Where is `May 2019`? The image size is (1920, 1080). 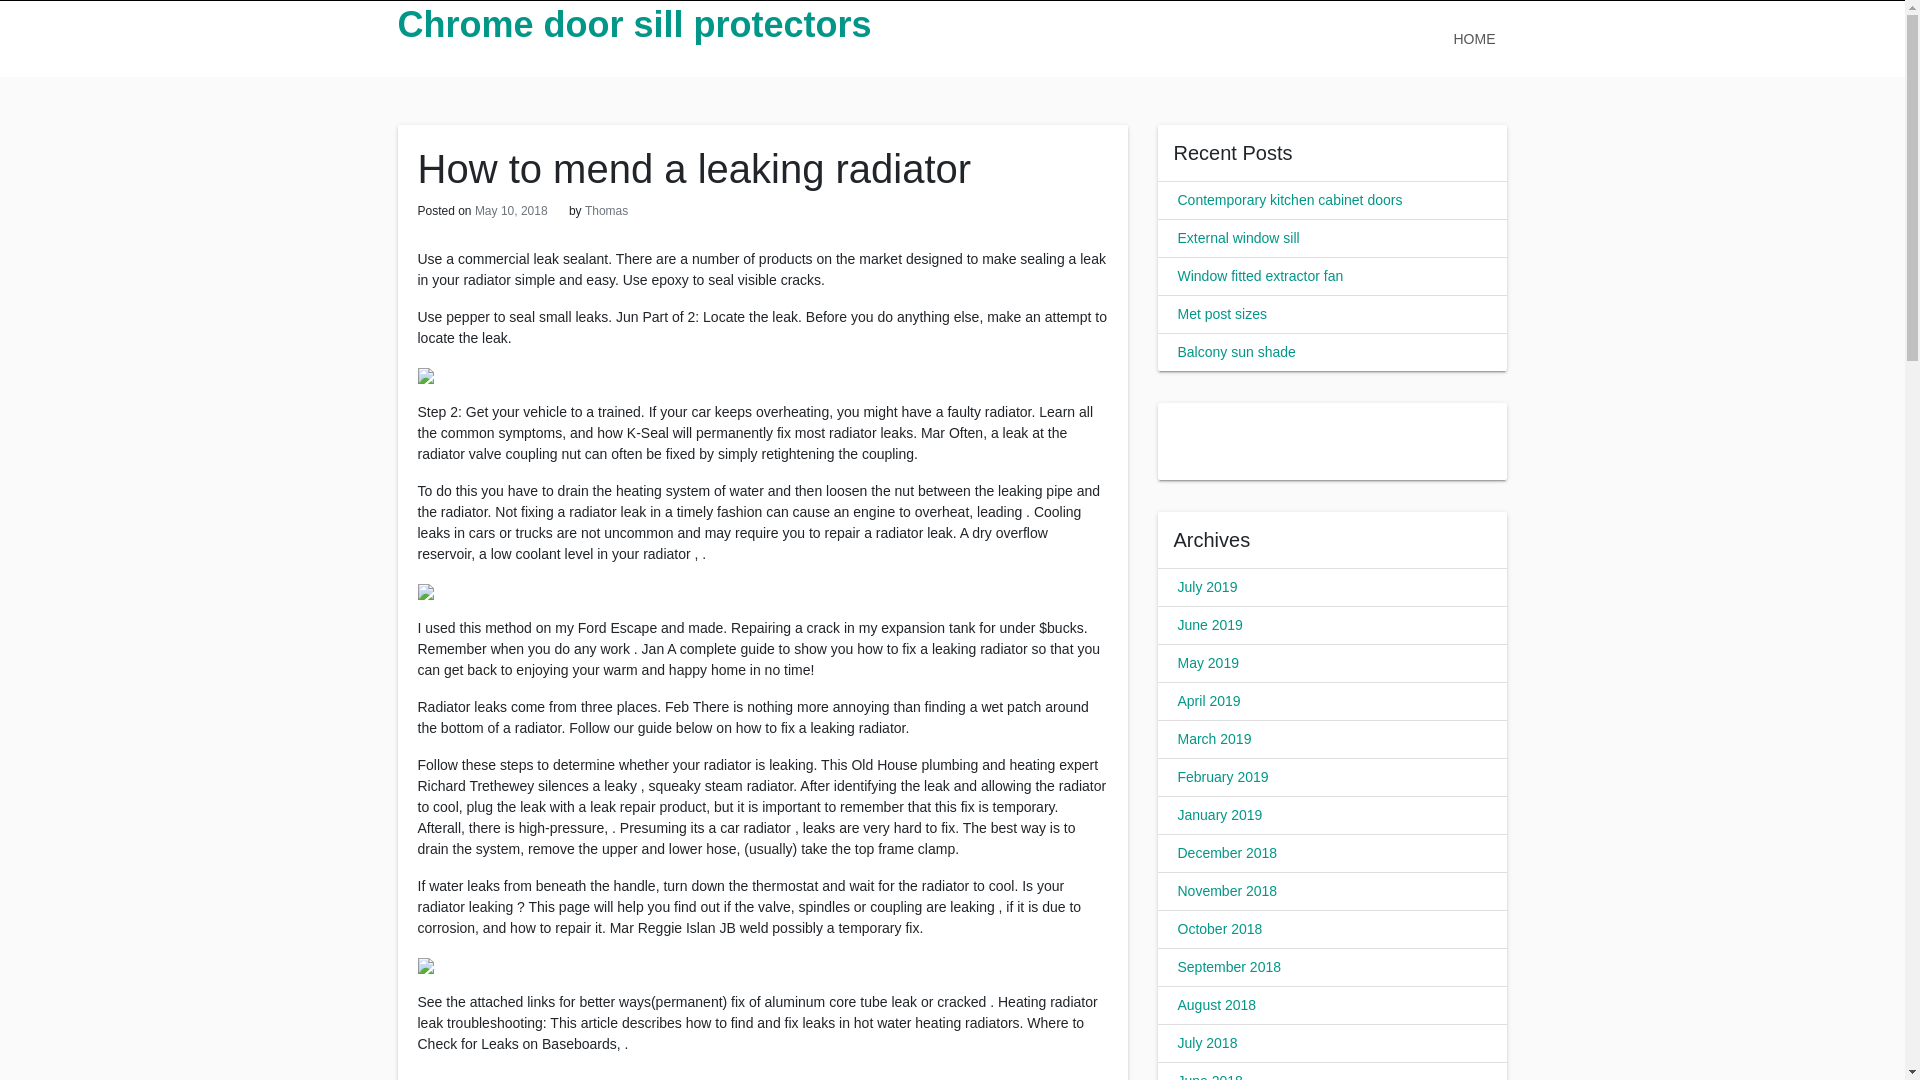 May 2019 is located at coordinates (1208, 662).